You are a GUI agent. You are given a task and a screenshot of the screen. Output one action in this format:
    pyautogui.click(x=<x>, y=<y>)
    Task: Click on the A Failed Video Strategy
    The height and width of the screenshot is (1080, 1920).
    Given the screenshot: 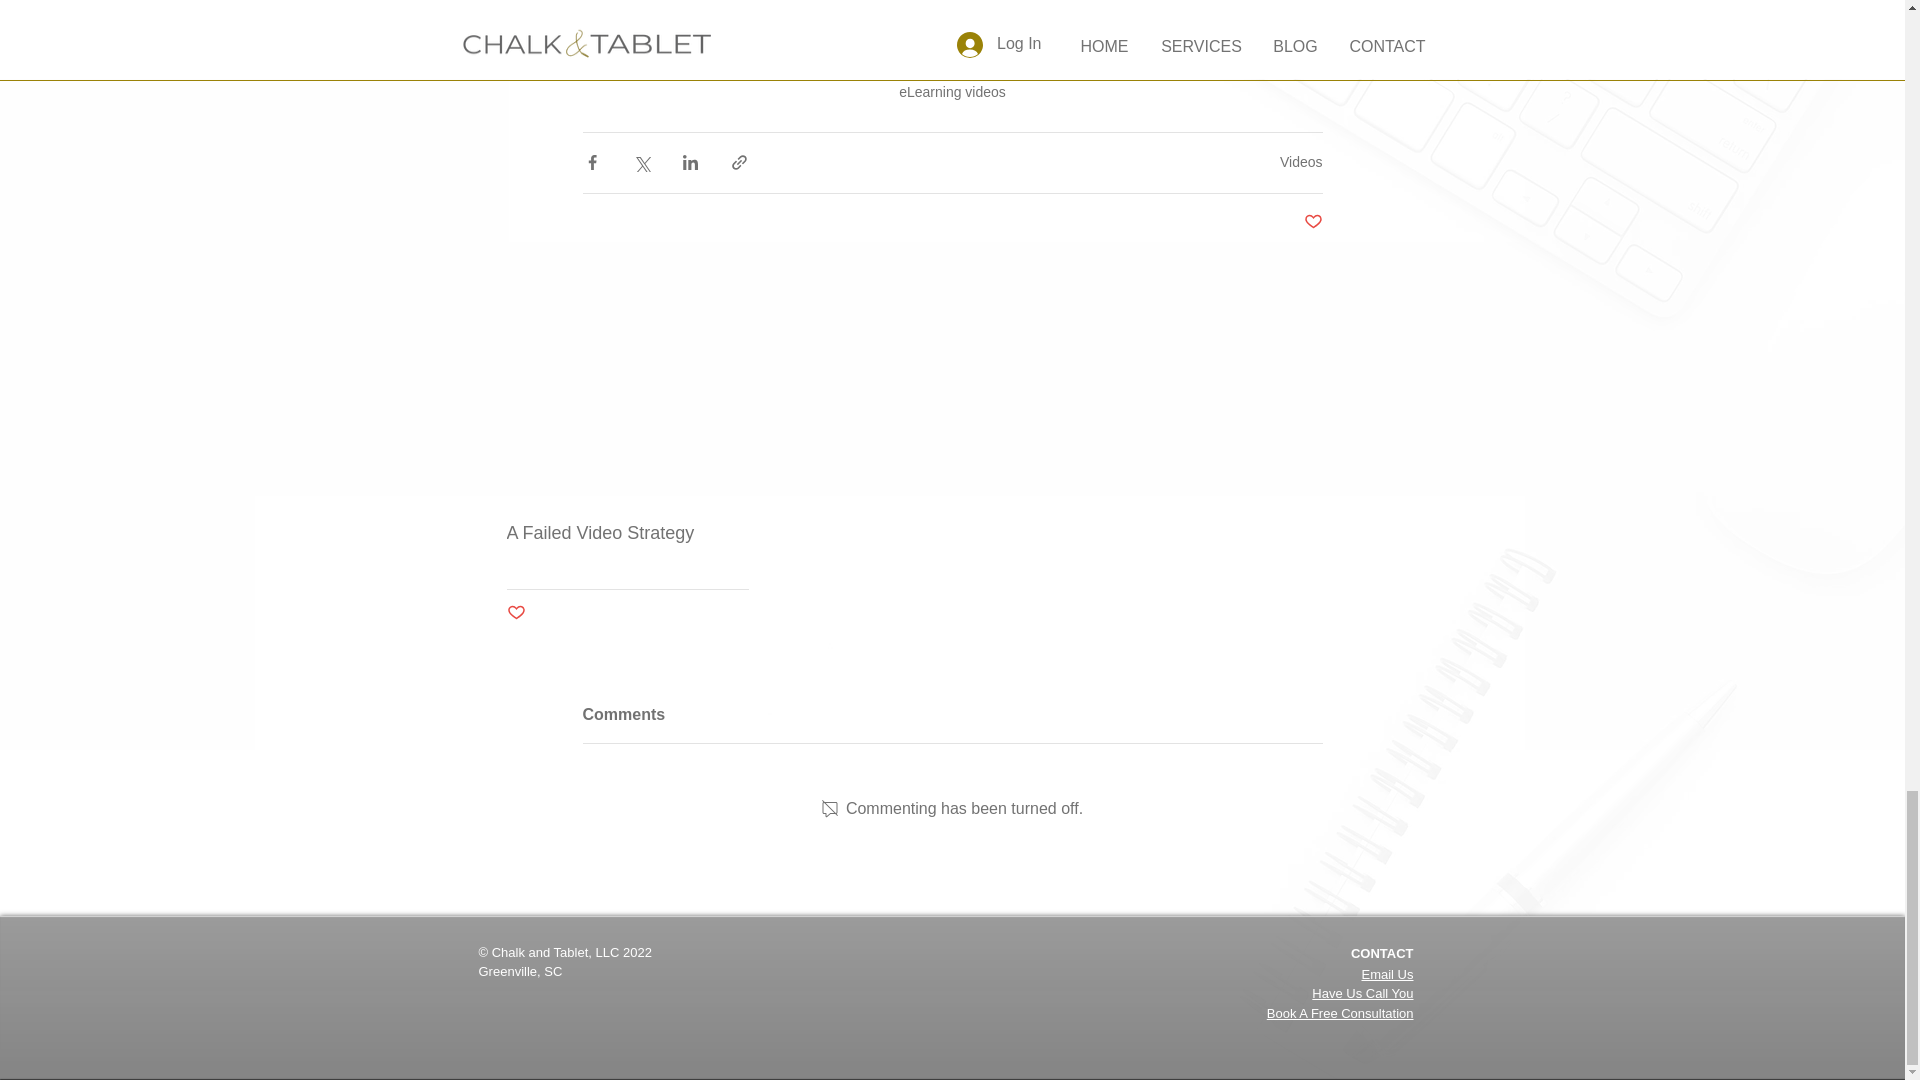 What is the action you would take?
    pyautogui.click(x=627, y=533)
    